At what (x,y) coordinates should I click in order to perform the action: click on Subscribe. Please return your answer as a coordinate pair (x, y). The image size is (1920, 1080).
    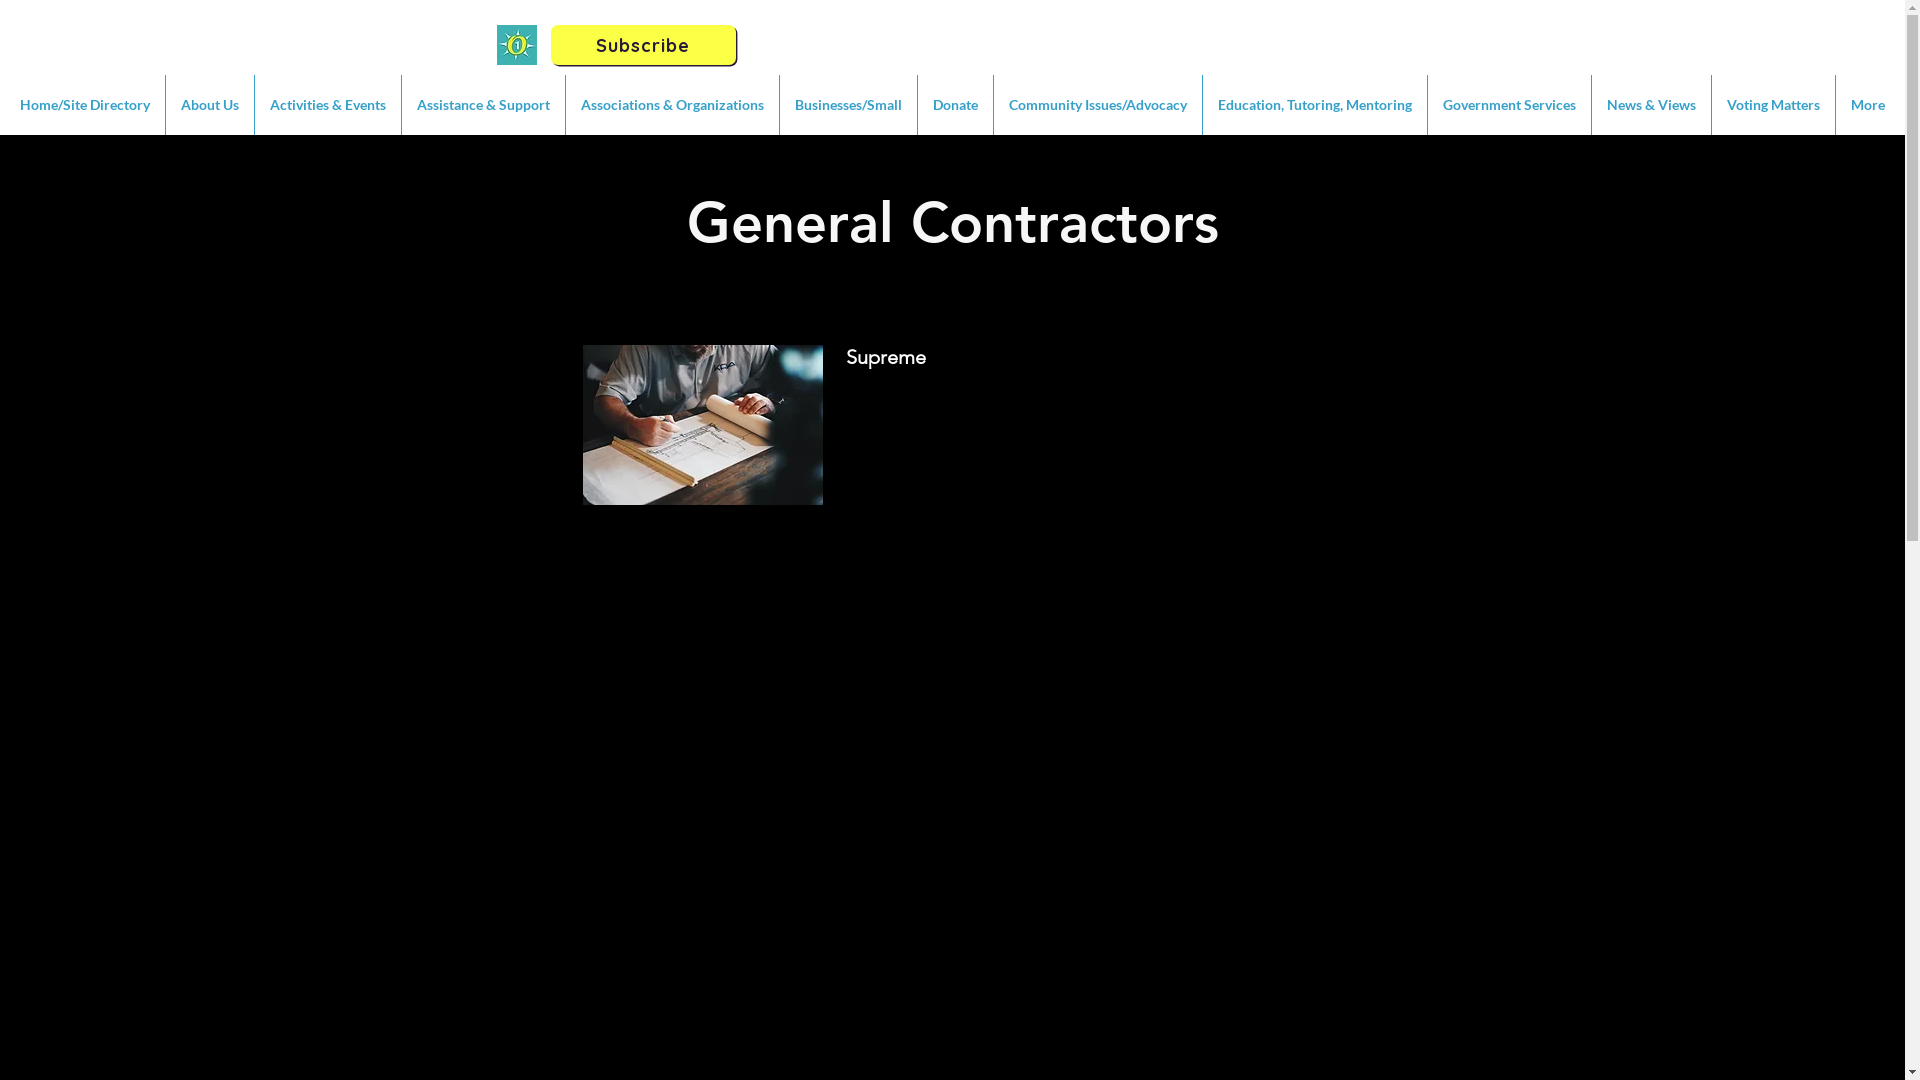
    Looking at the image, I should click on (642, 45).